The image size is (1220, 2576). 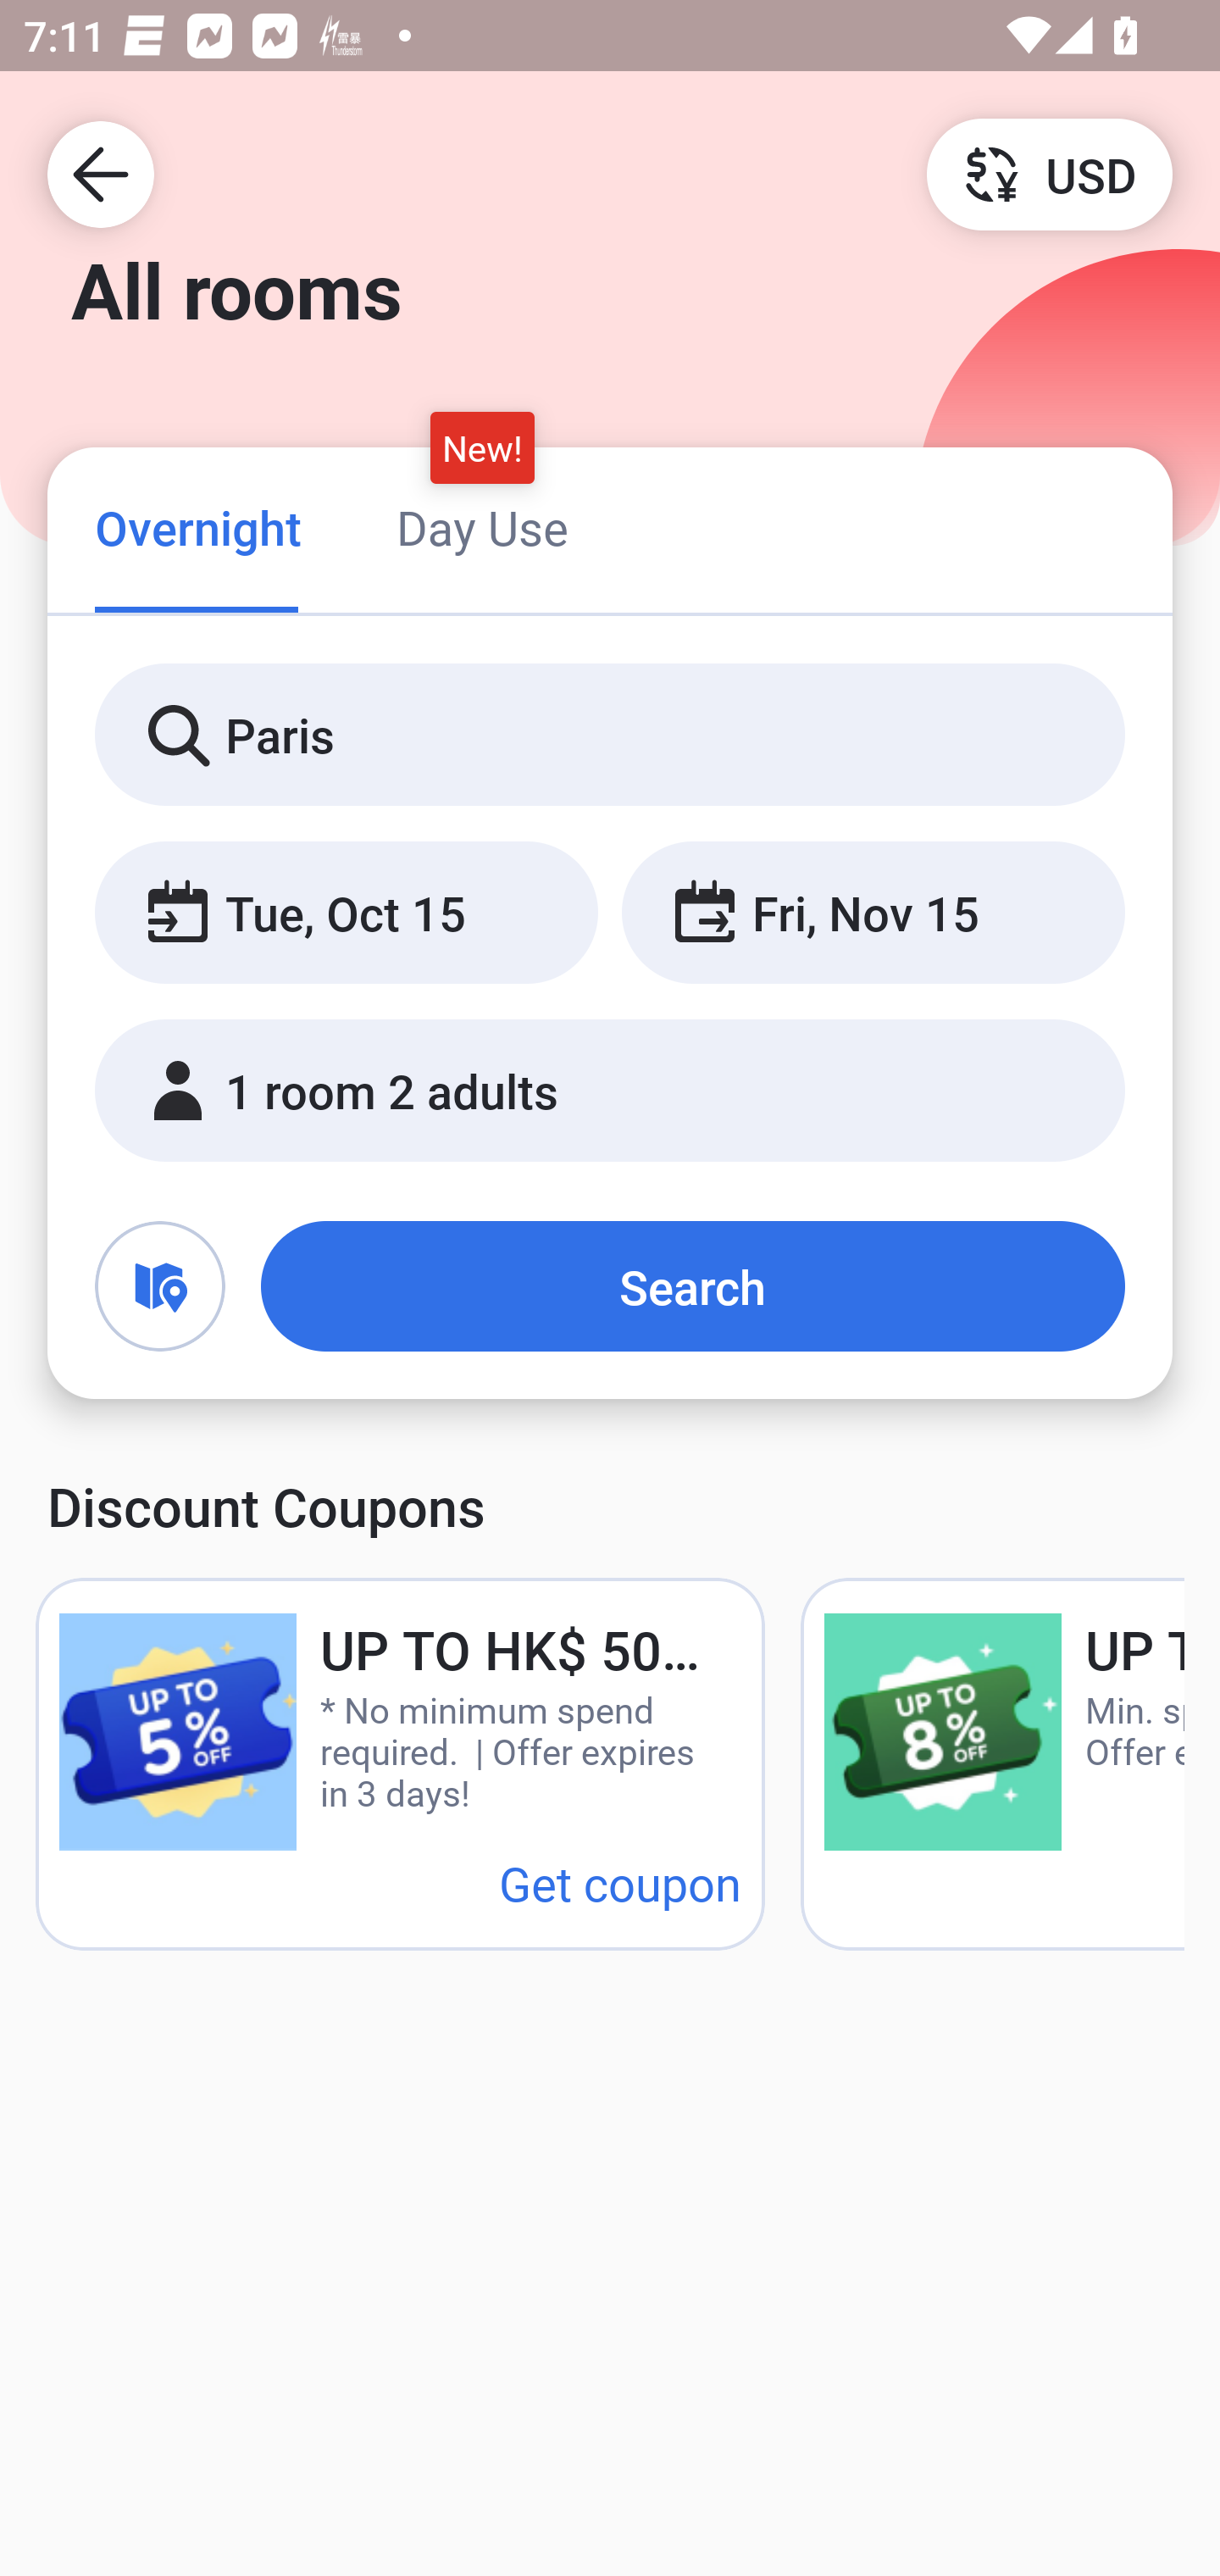 What do you see at coordinates (620, 1883) in the screenshot?
I see `Get coupon` at bounding box center [620, 1883].